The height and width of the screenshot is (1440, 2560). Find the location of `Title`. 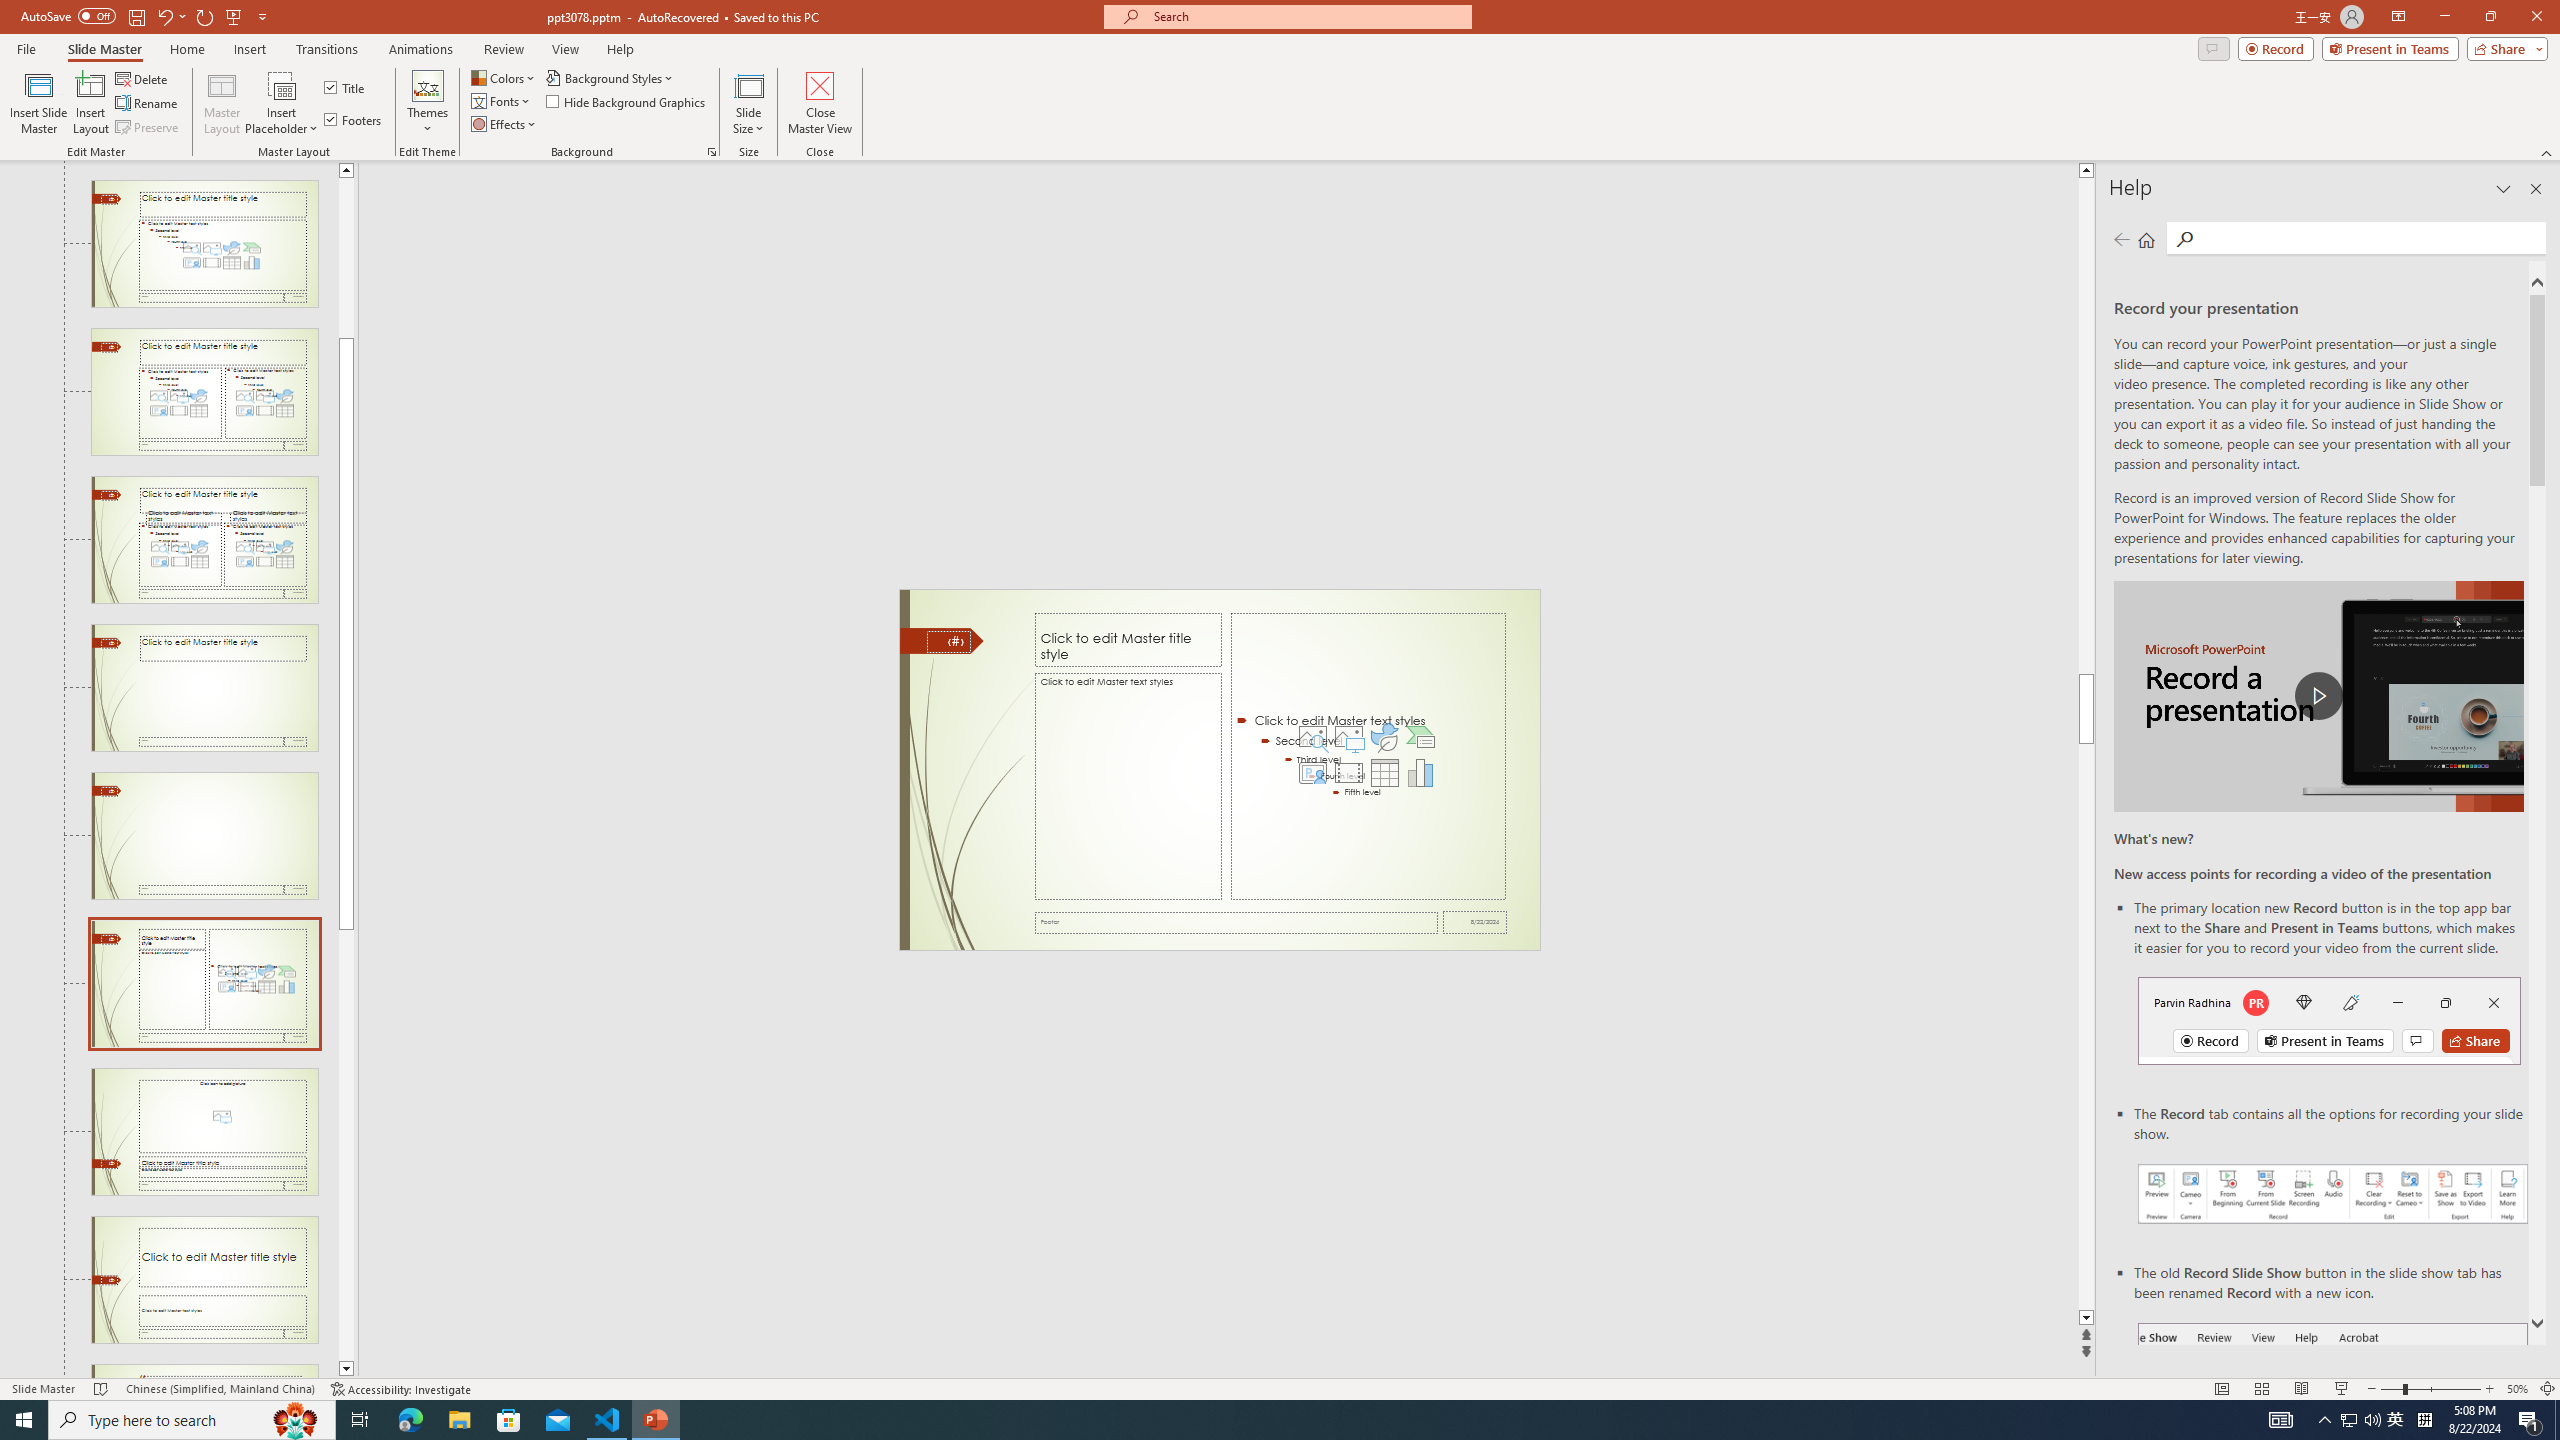

Title is located at coordinates (346, 88).